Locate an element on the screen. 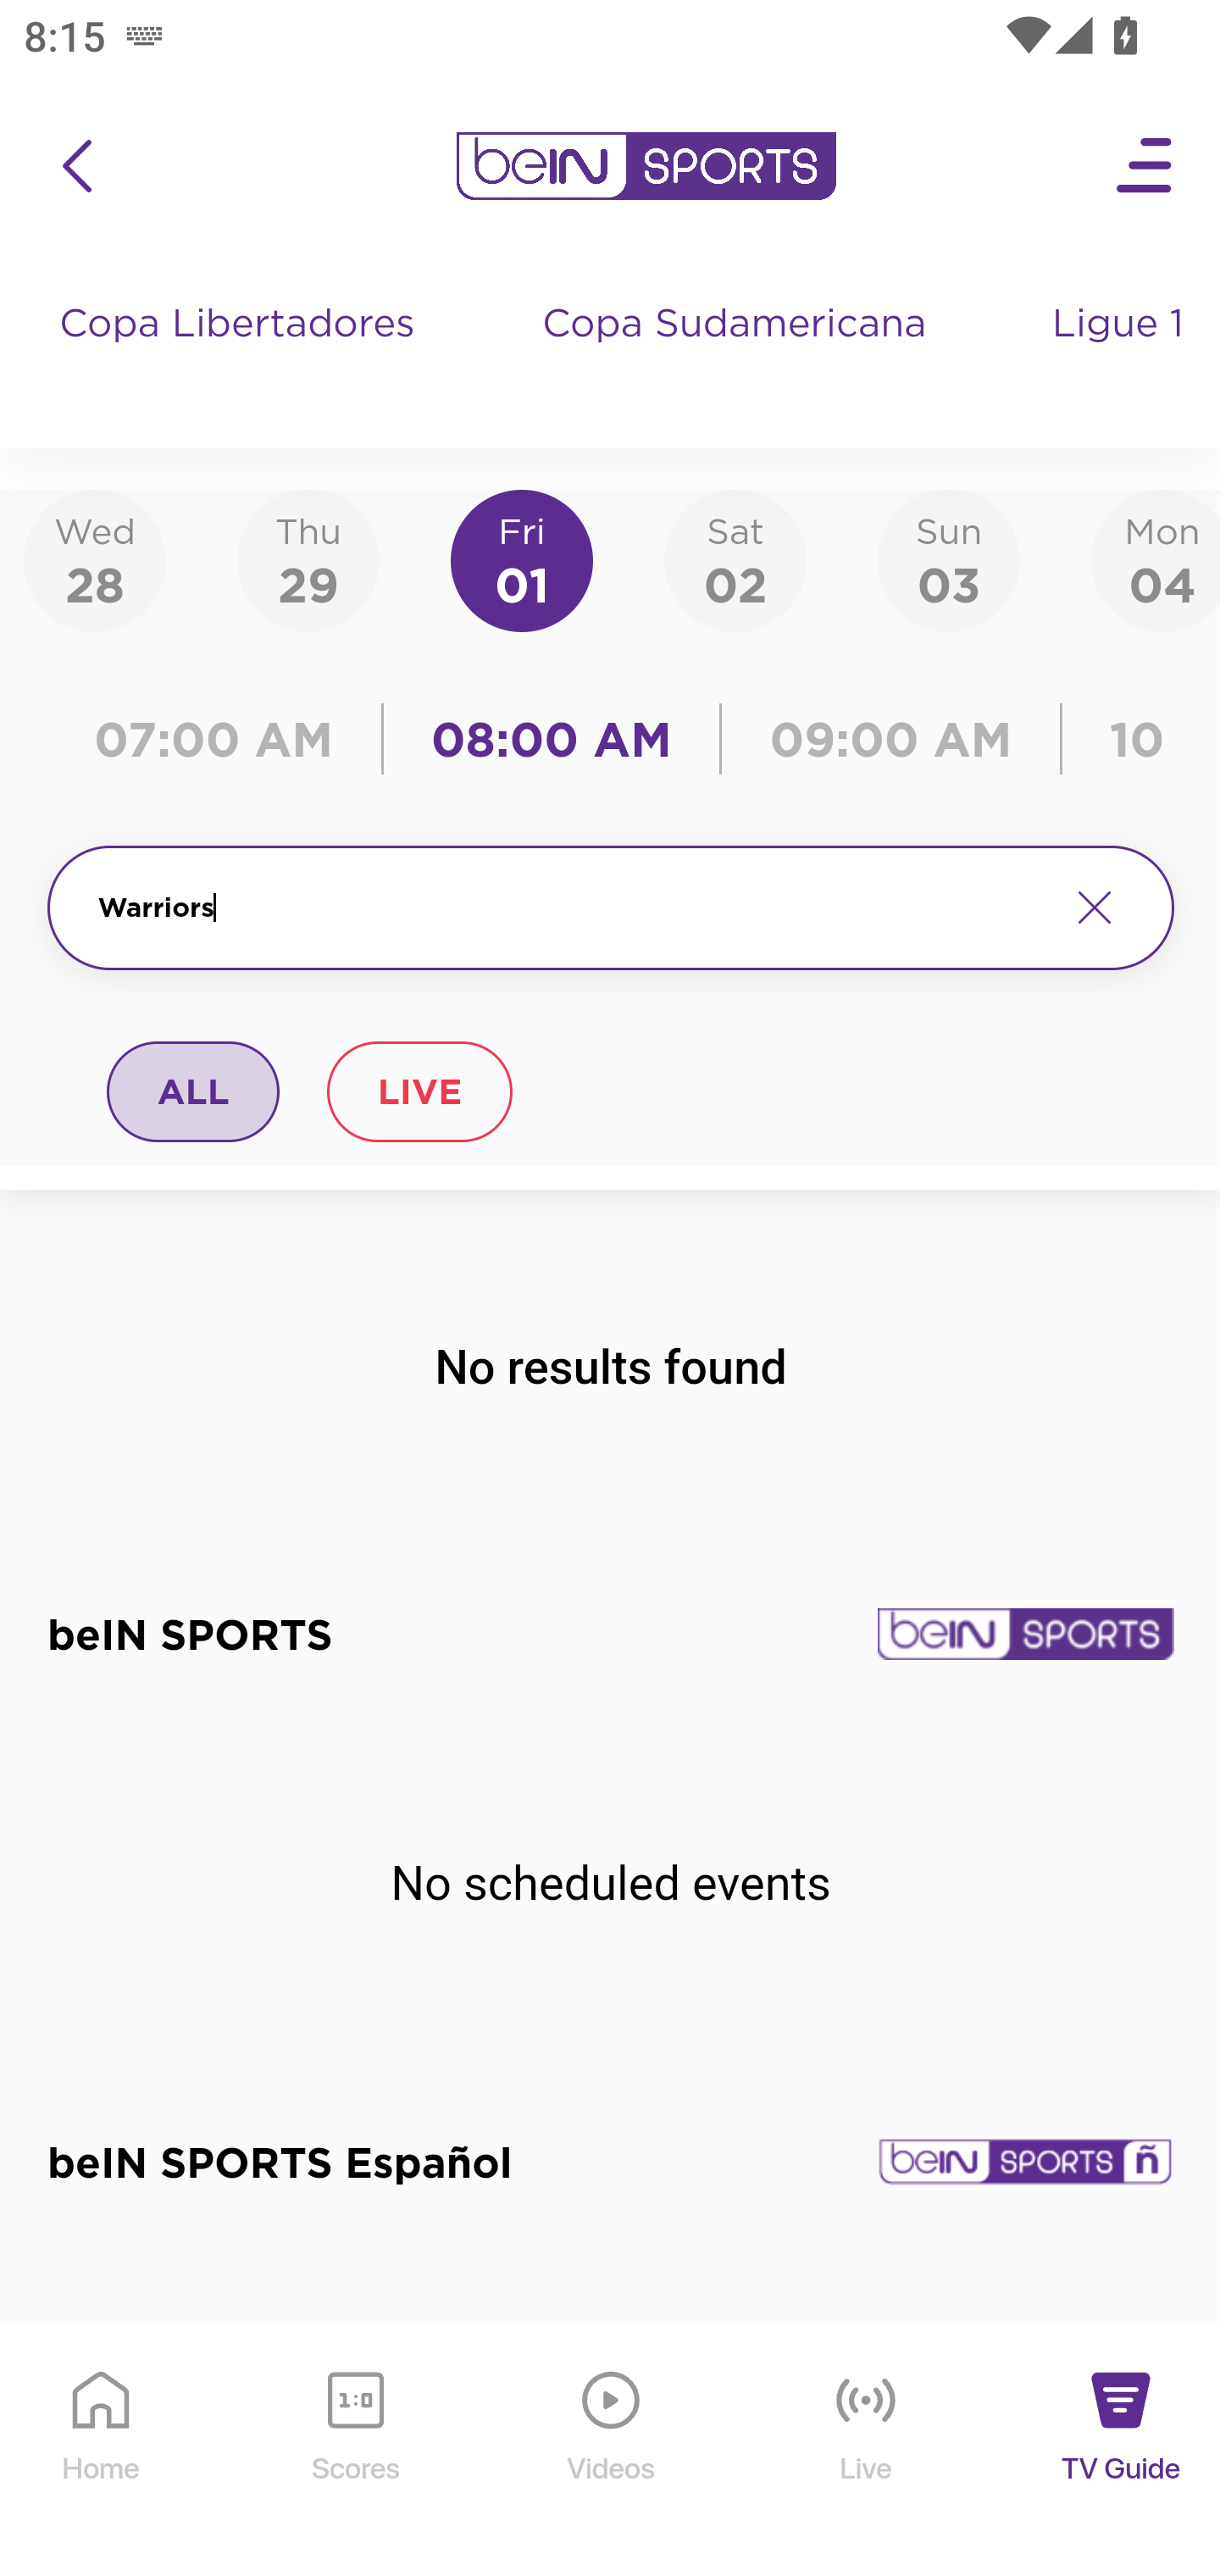 This screenshot has width=1220, height=2576. TV Guide TV Guide Icon TV Guide is located at coordinates (1122, 2451).